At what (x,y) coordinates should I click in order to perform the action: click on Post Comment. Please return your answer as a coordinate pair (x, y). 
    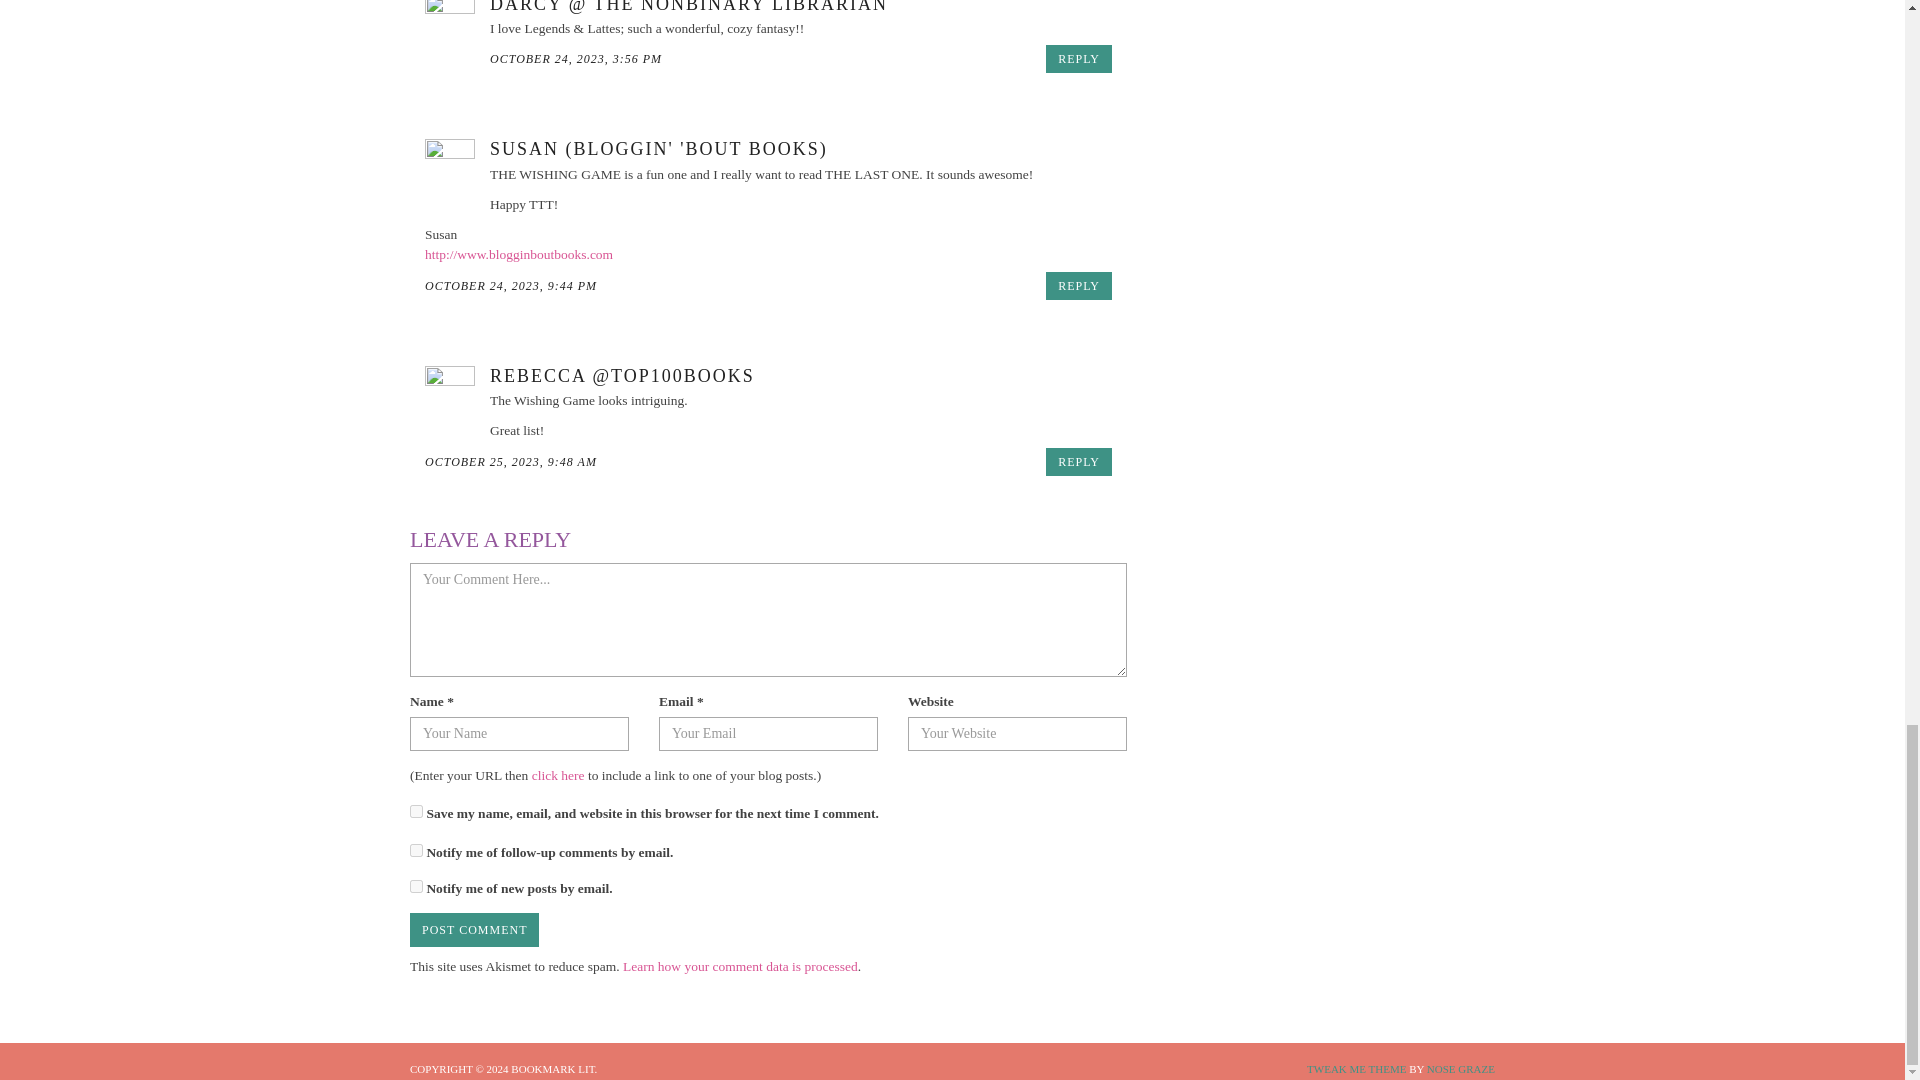
    Looking at the image, I should click on (474, 930).